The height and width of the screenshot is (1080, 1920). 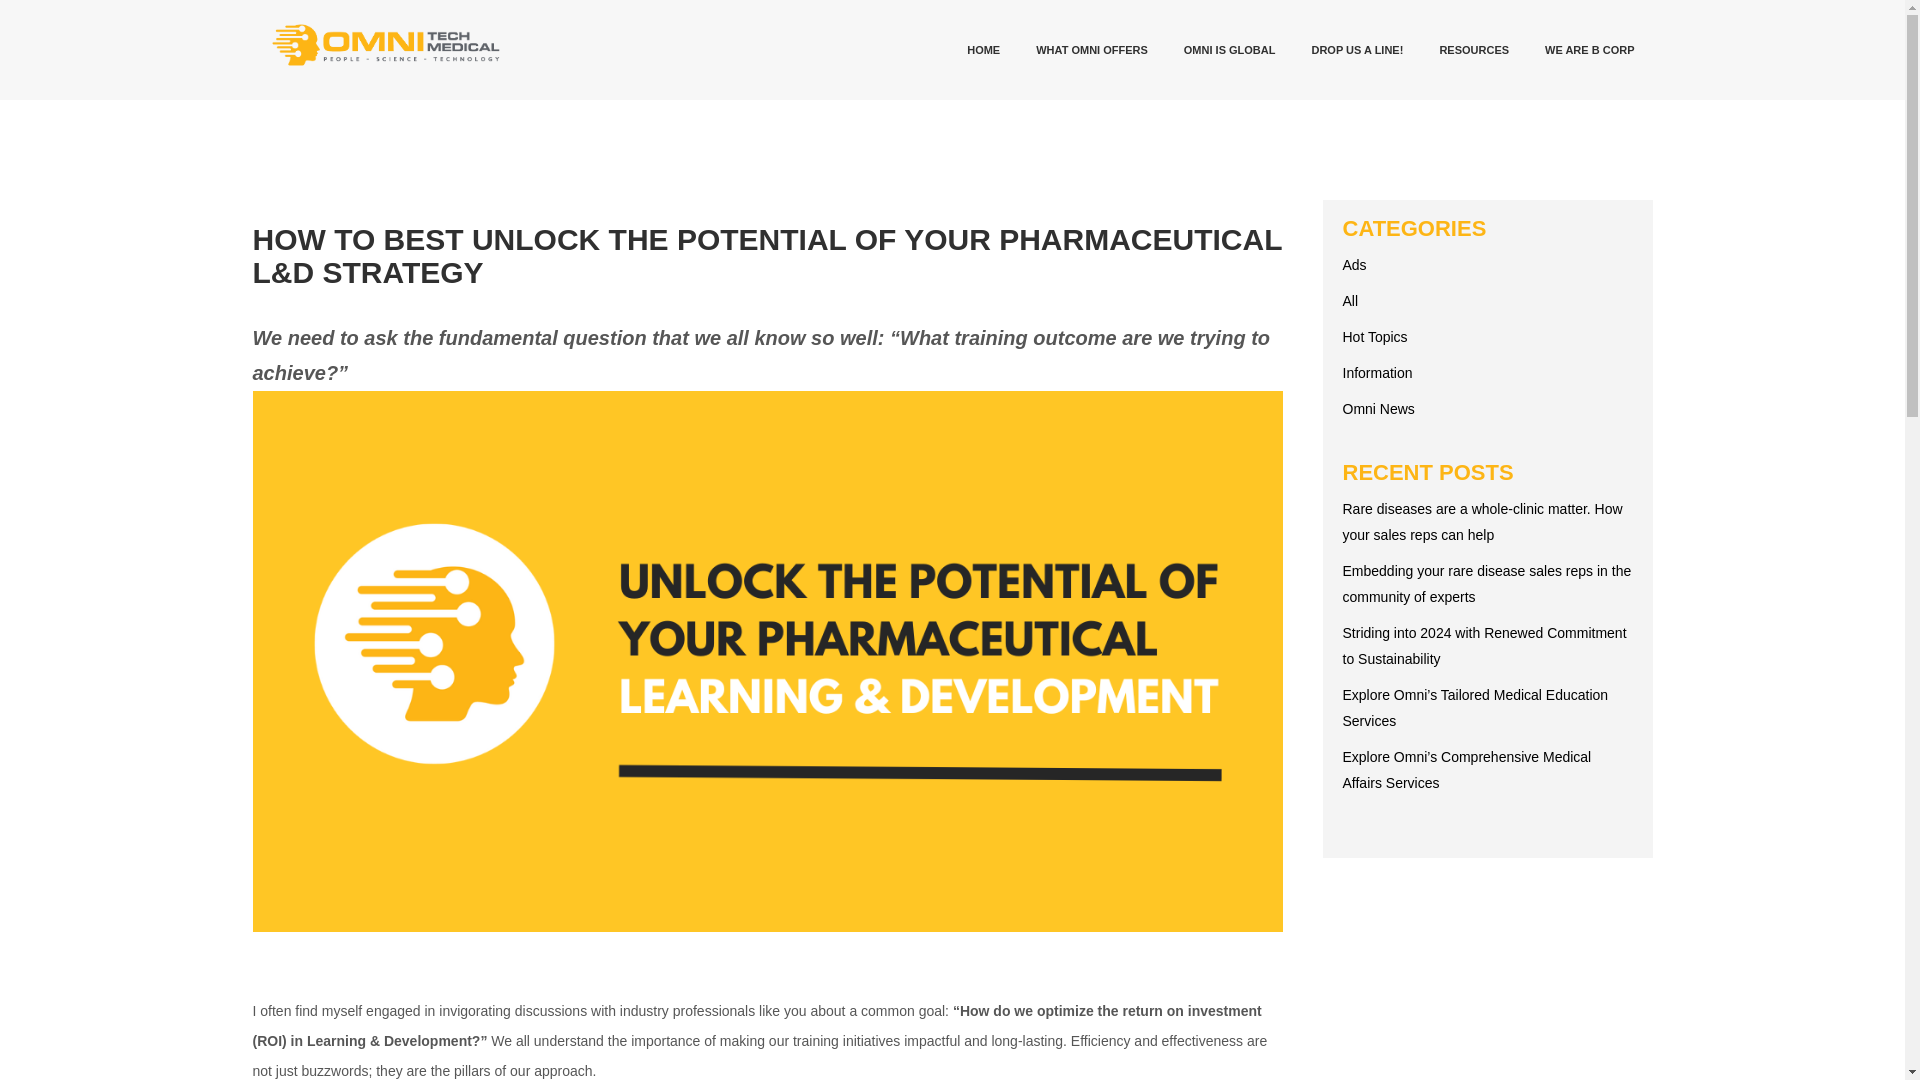 I want to click on OMNI IS GLOBAL, so click(x=1230, y=50).